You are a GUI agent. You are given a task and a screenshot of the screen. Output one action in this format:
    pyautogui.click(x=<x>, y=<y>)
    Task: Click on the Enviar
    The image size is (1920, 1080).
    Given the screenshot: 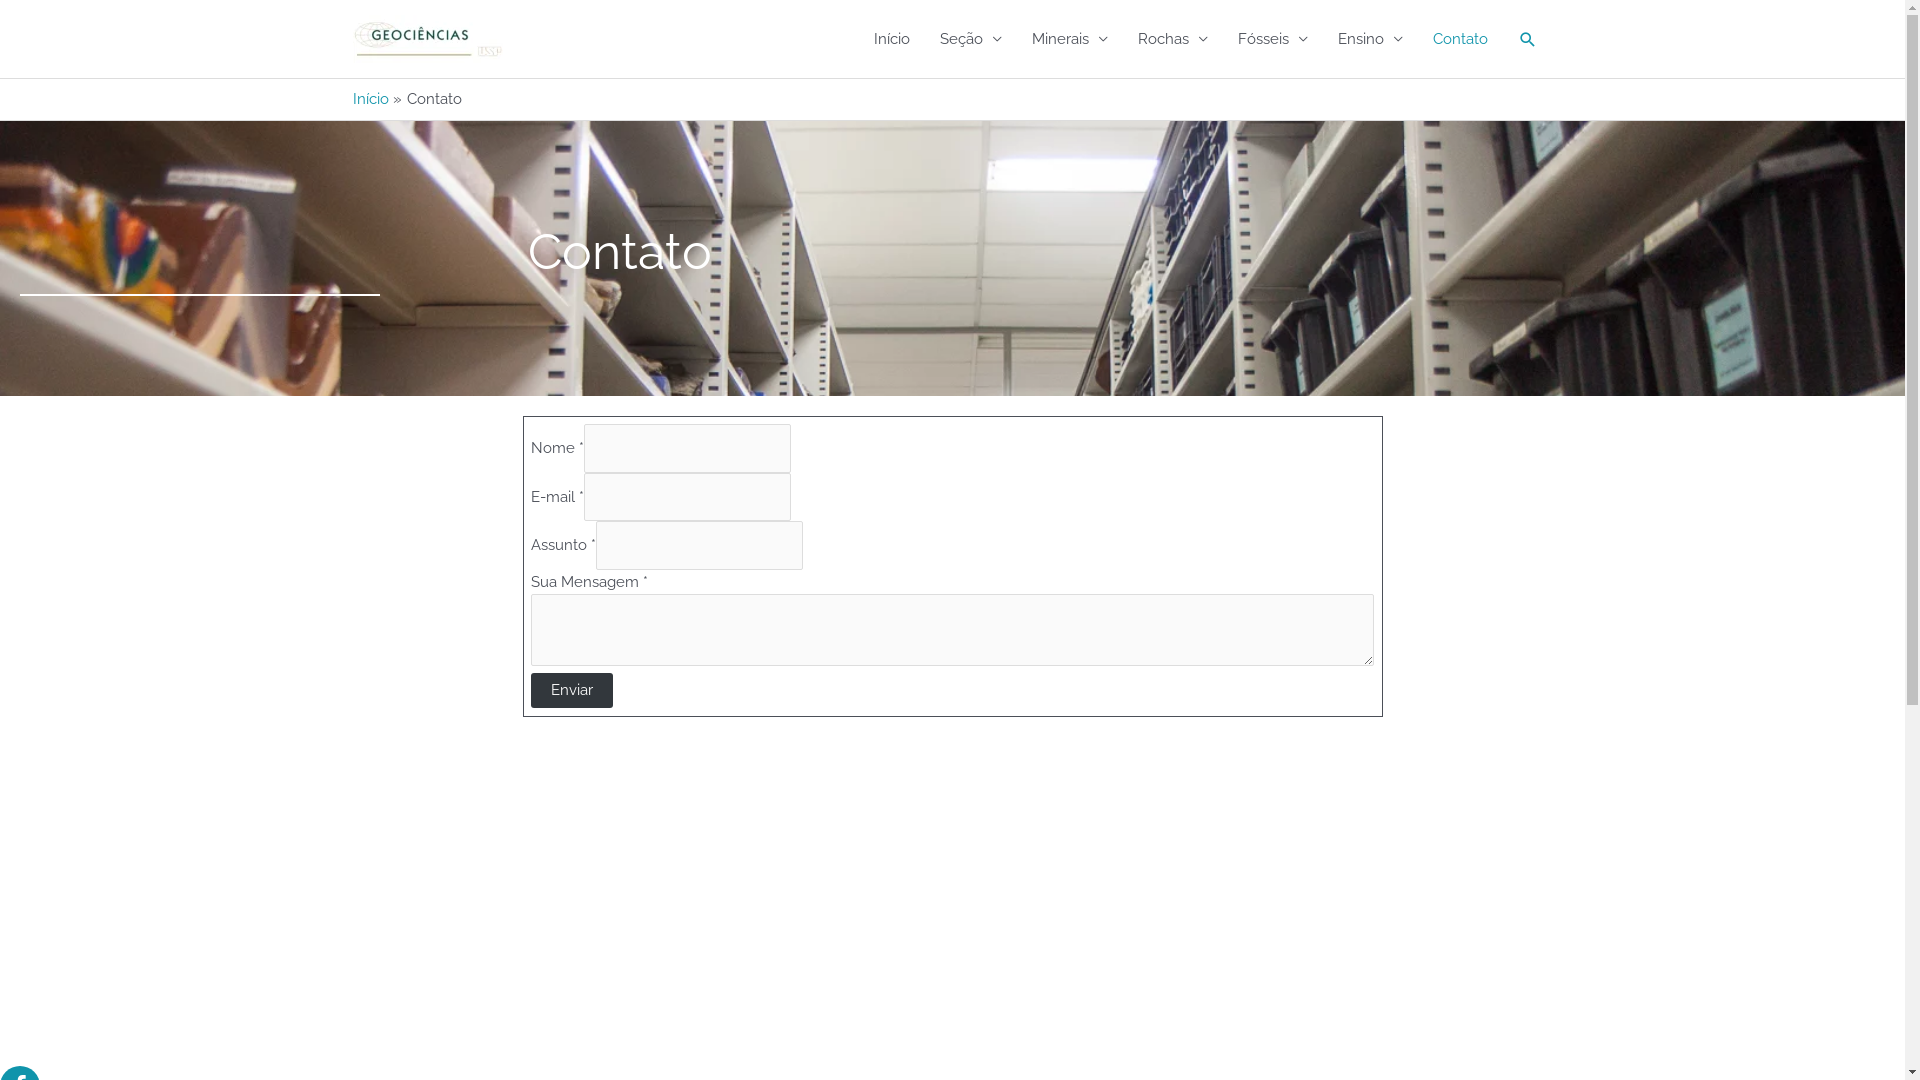 What is the action you would take?
    pyautogui.click(x=572, y=690)
    